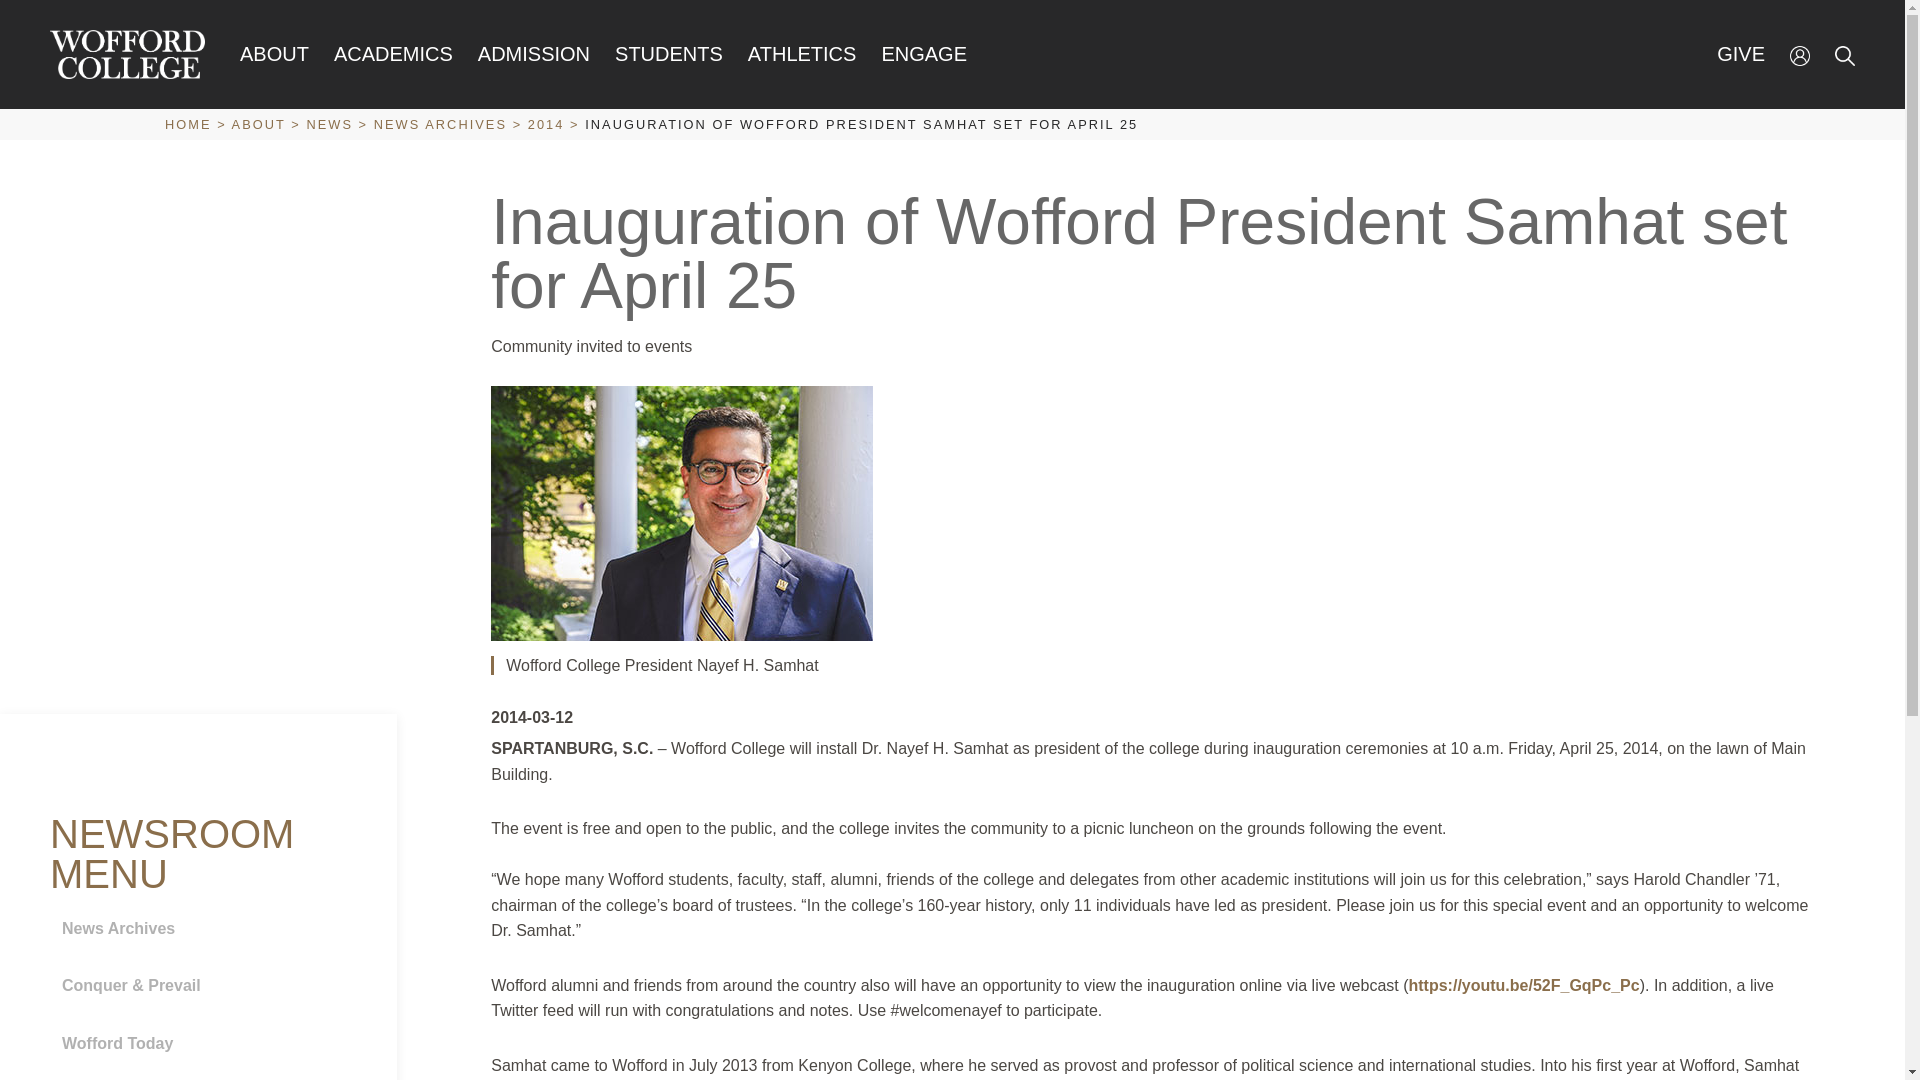 The height and width of the screenshot is (1080, 1920). Describe the element at coordinates (204, 1044) in the screenshot. I see `Wofford Today` at that location.